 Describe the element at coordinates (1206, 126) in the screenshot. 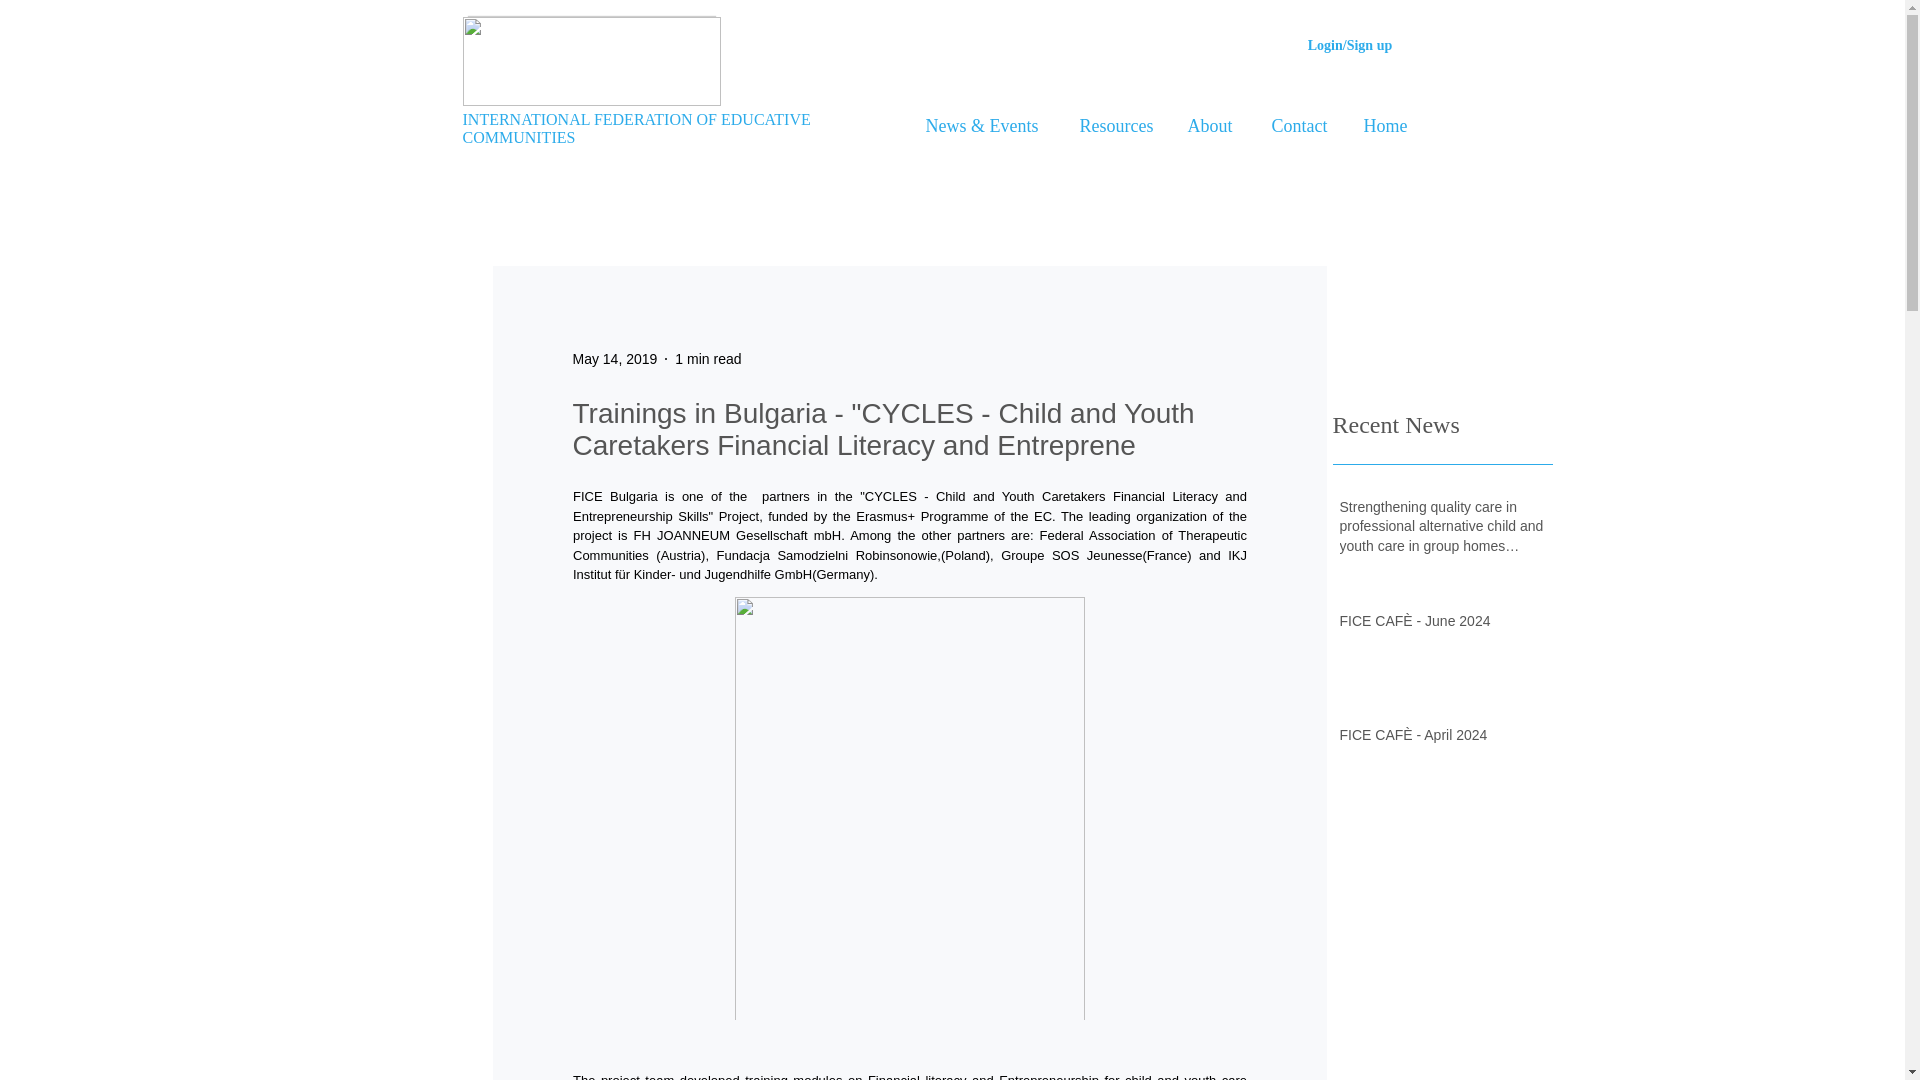

I see `About` at that location.